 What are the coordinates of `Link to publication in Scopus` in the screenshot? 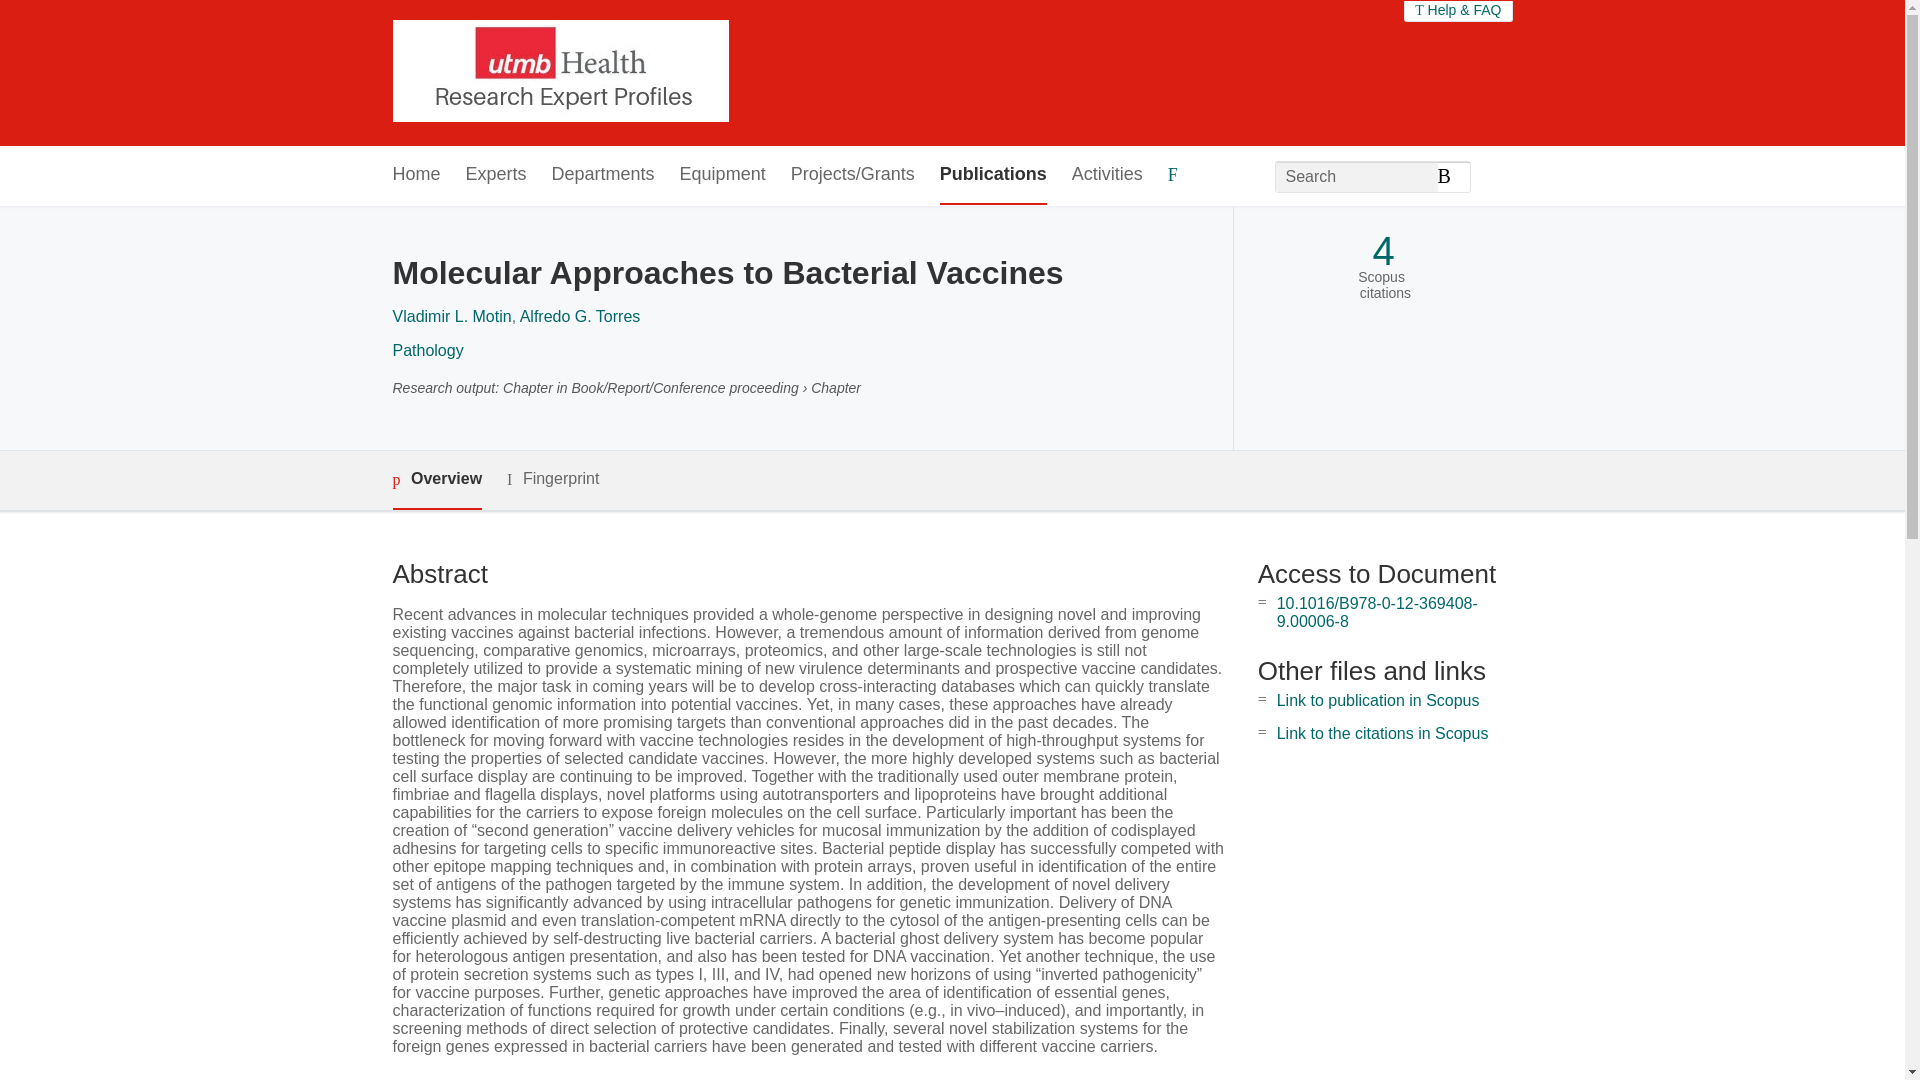 It's located at (1378, 700).